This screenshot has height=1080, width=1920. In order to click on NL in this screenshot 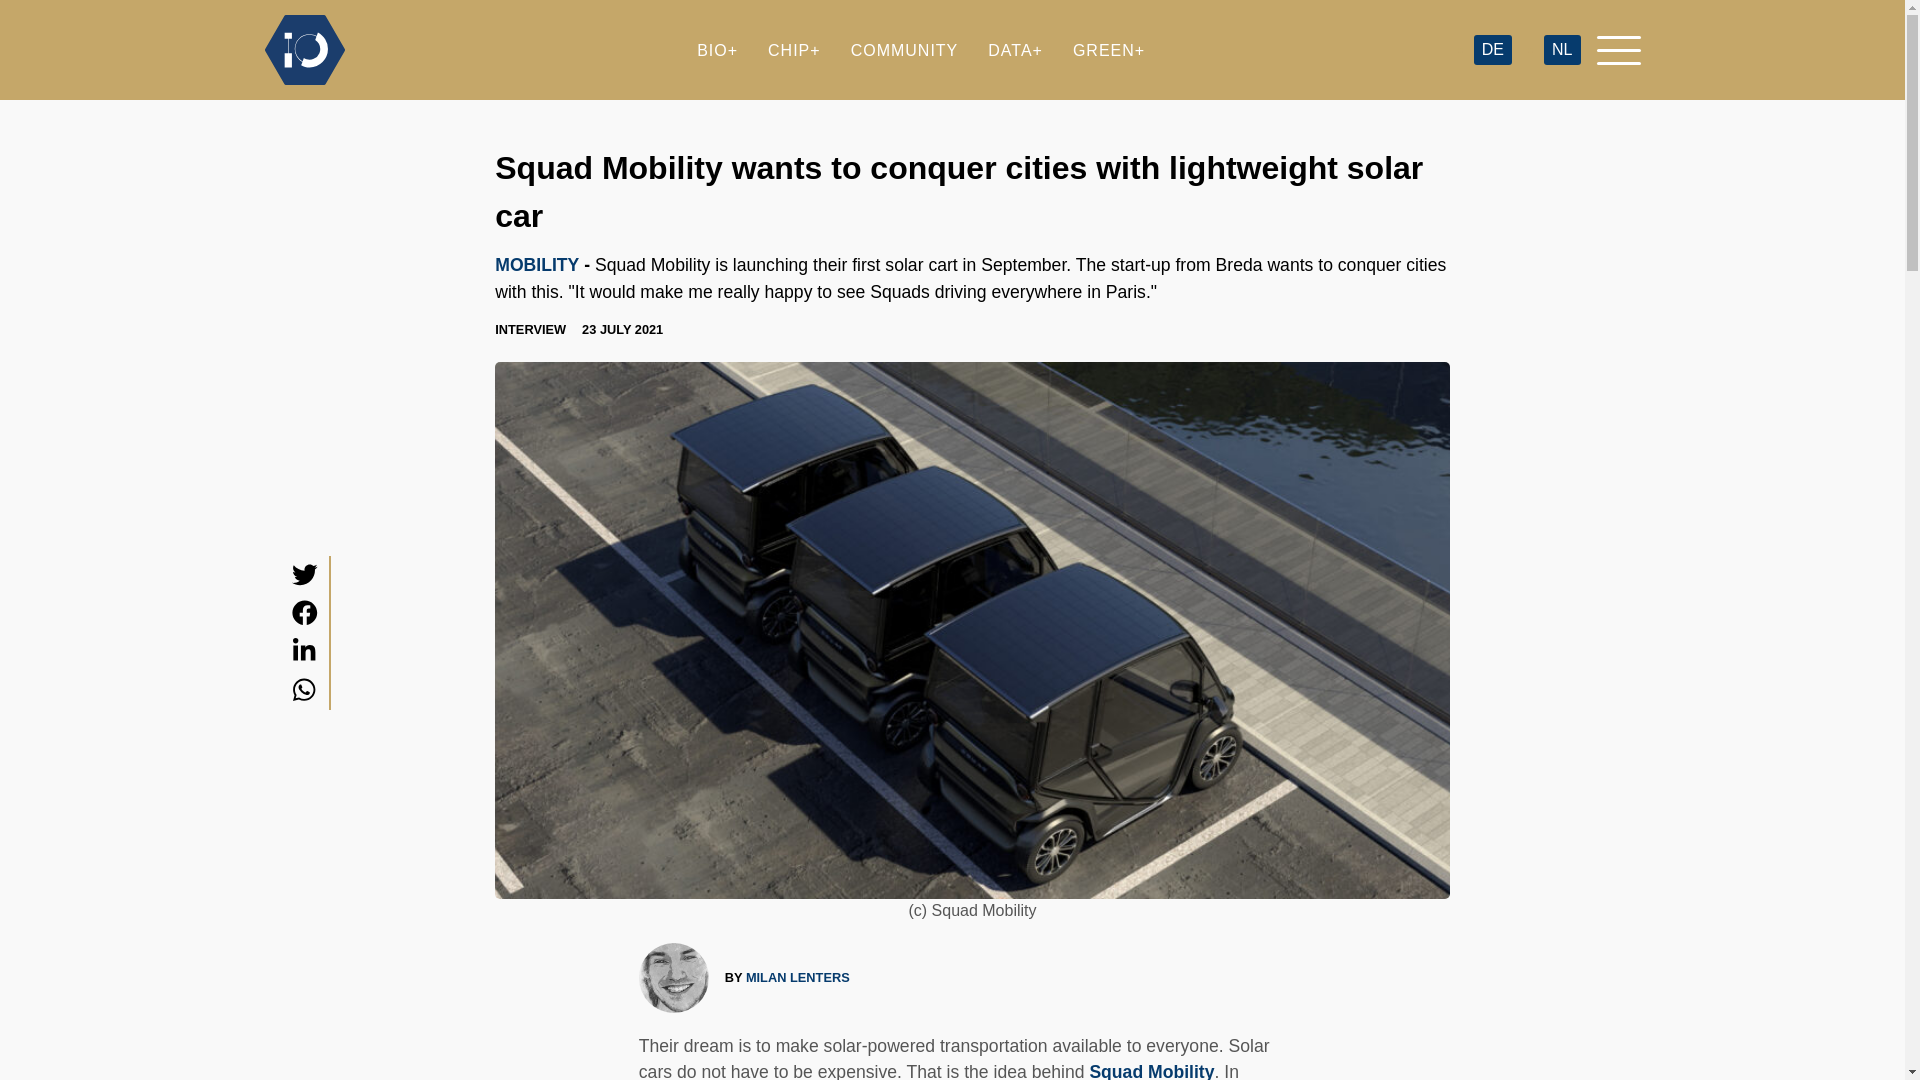, I will do `click(1562, 50)`.